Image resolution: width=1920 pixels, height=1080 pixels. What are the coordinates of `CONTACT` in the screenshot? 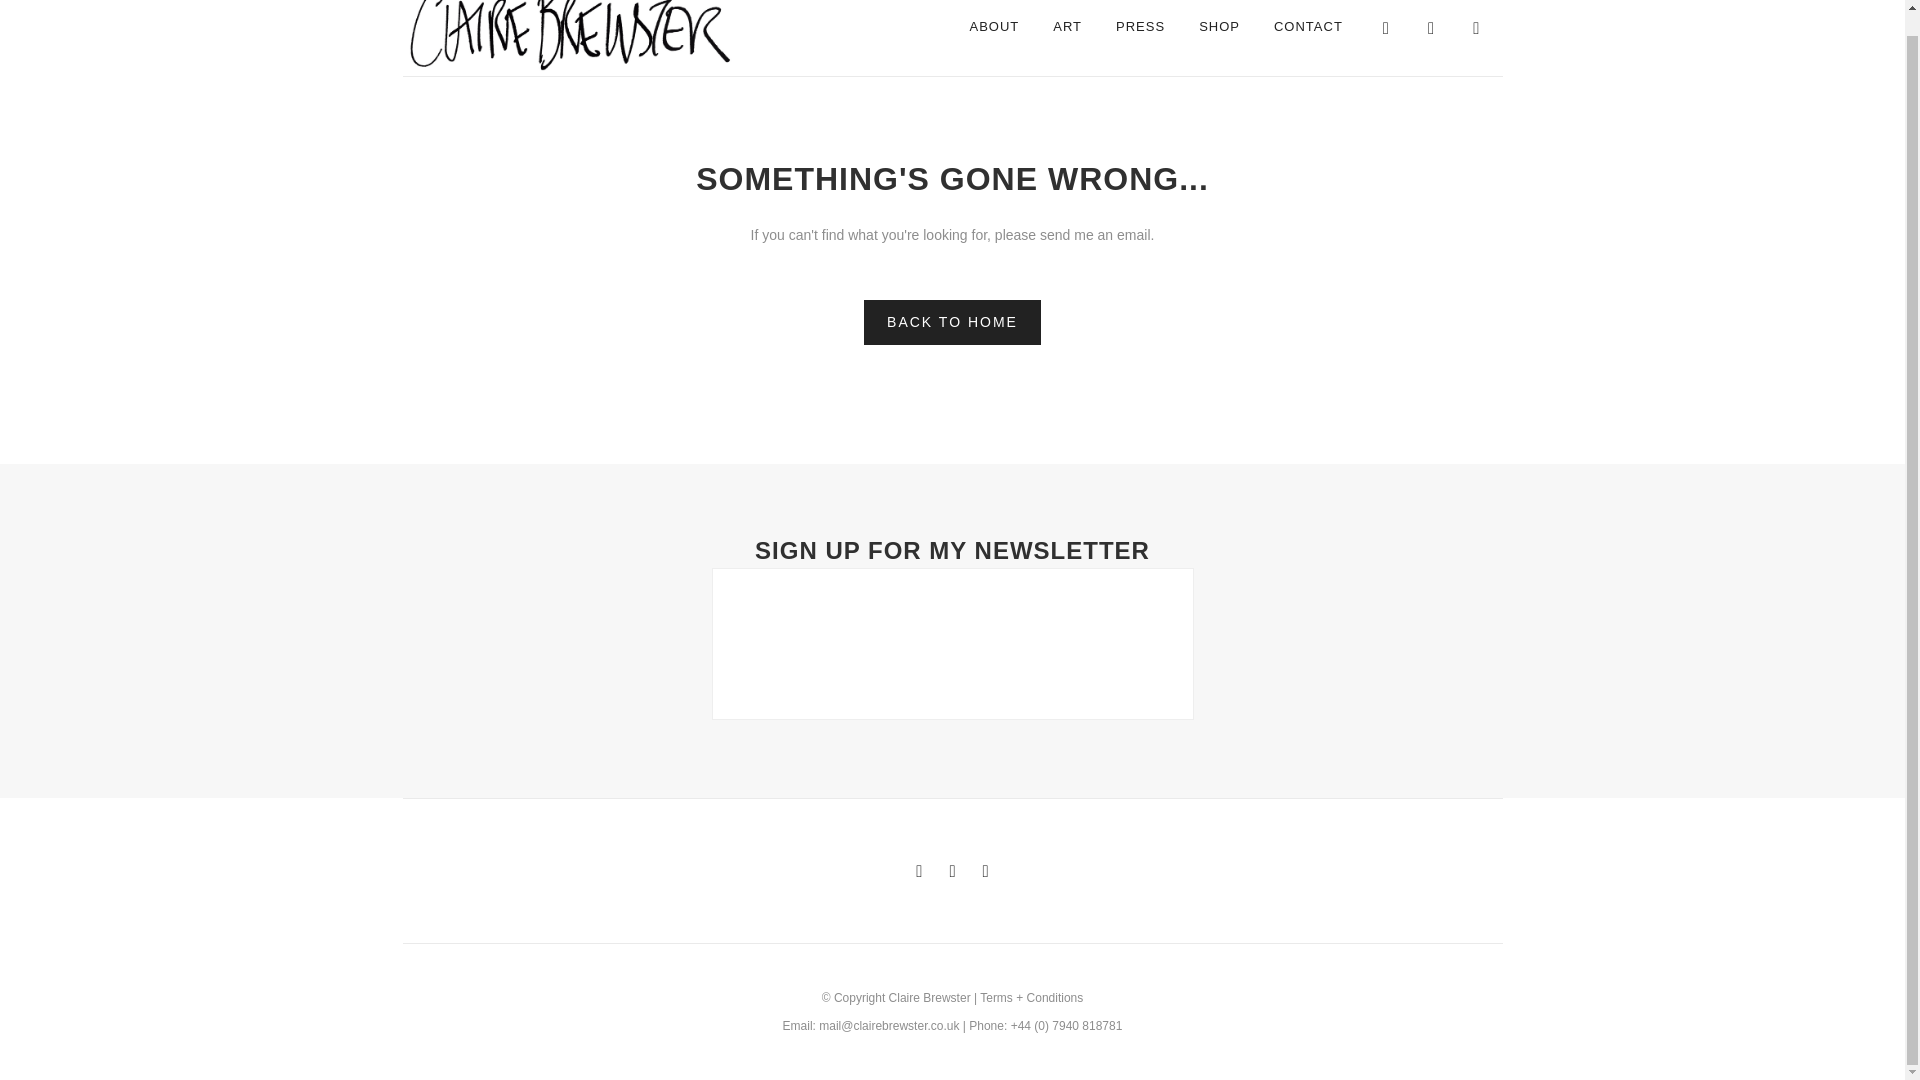 It's located at (1308, 38).